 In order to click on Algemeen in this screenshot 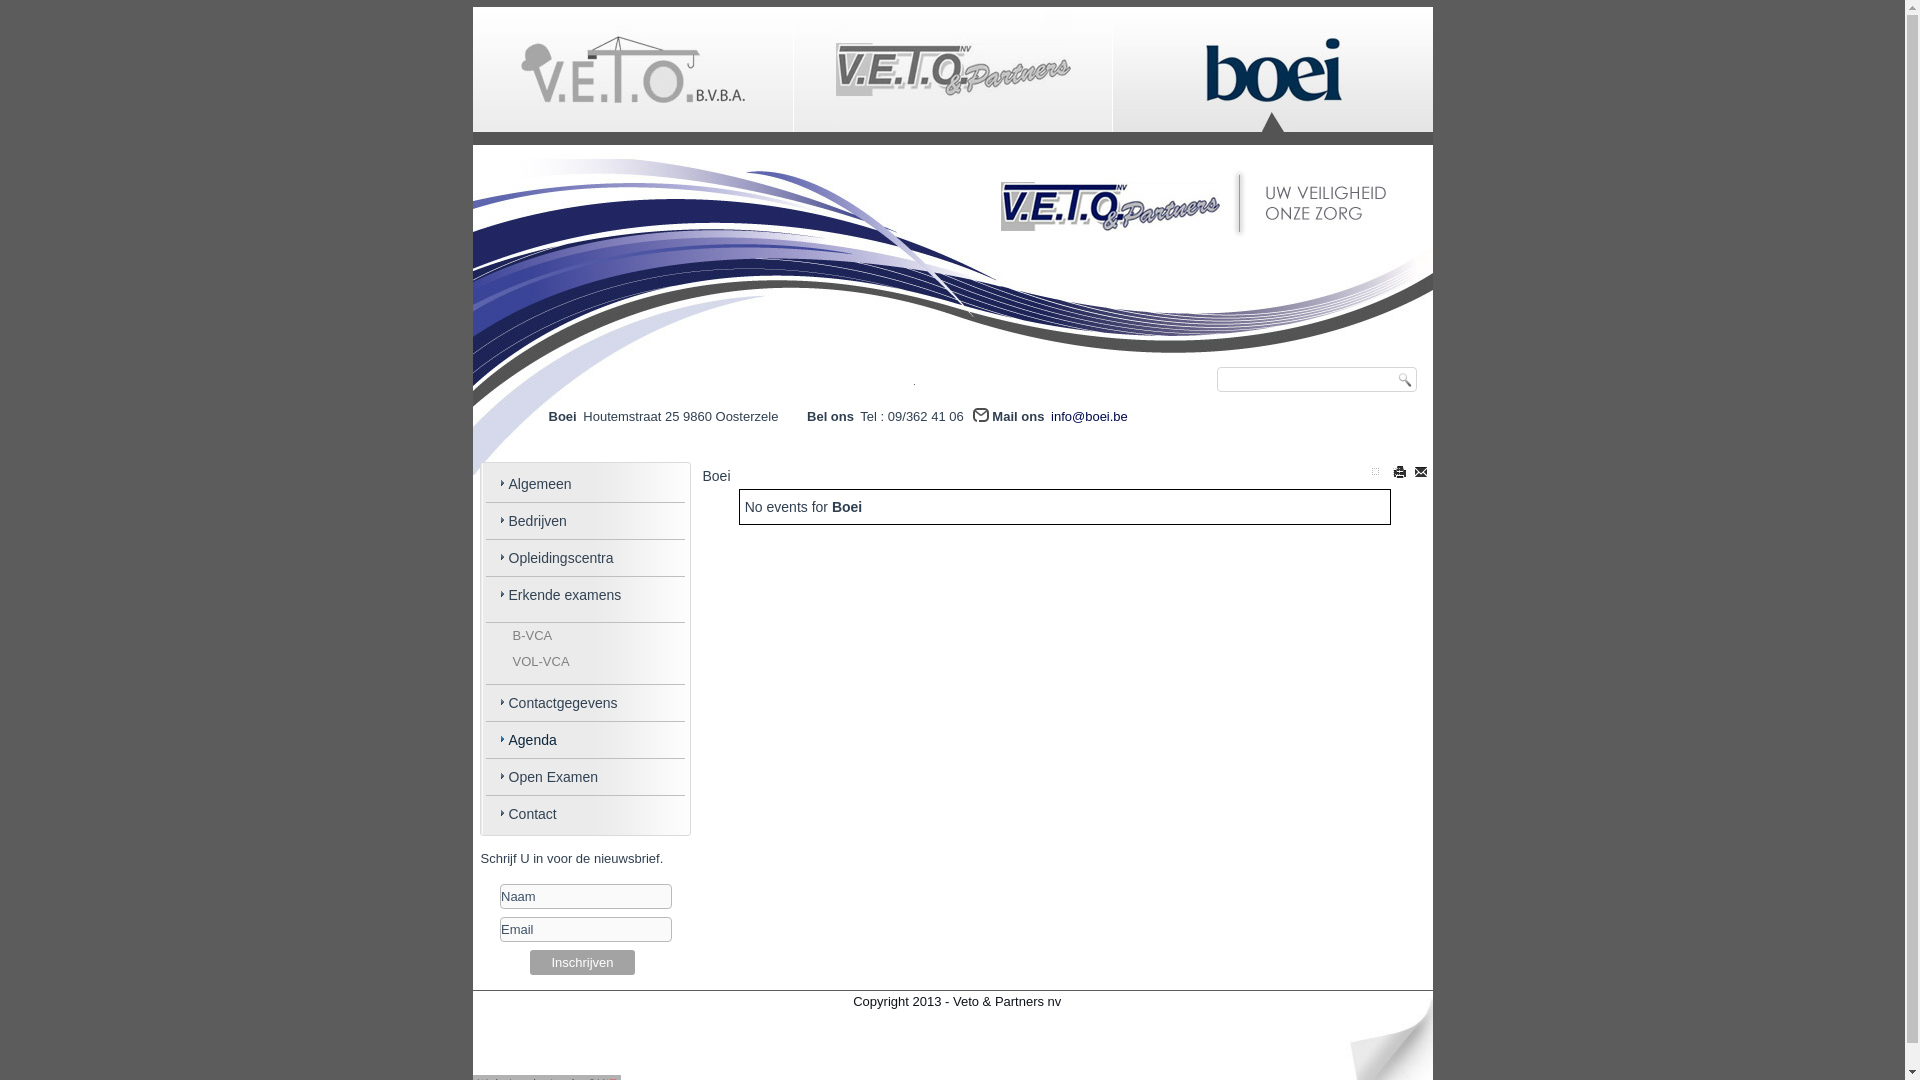, I will do `click(586, 484)`.